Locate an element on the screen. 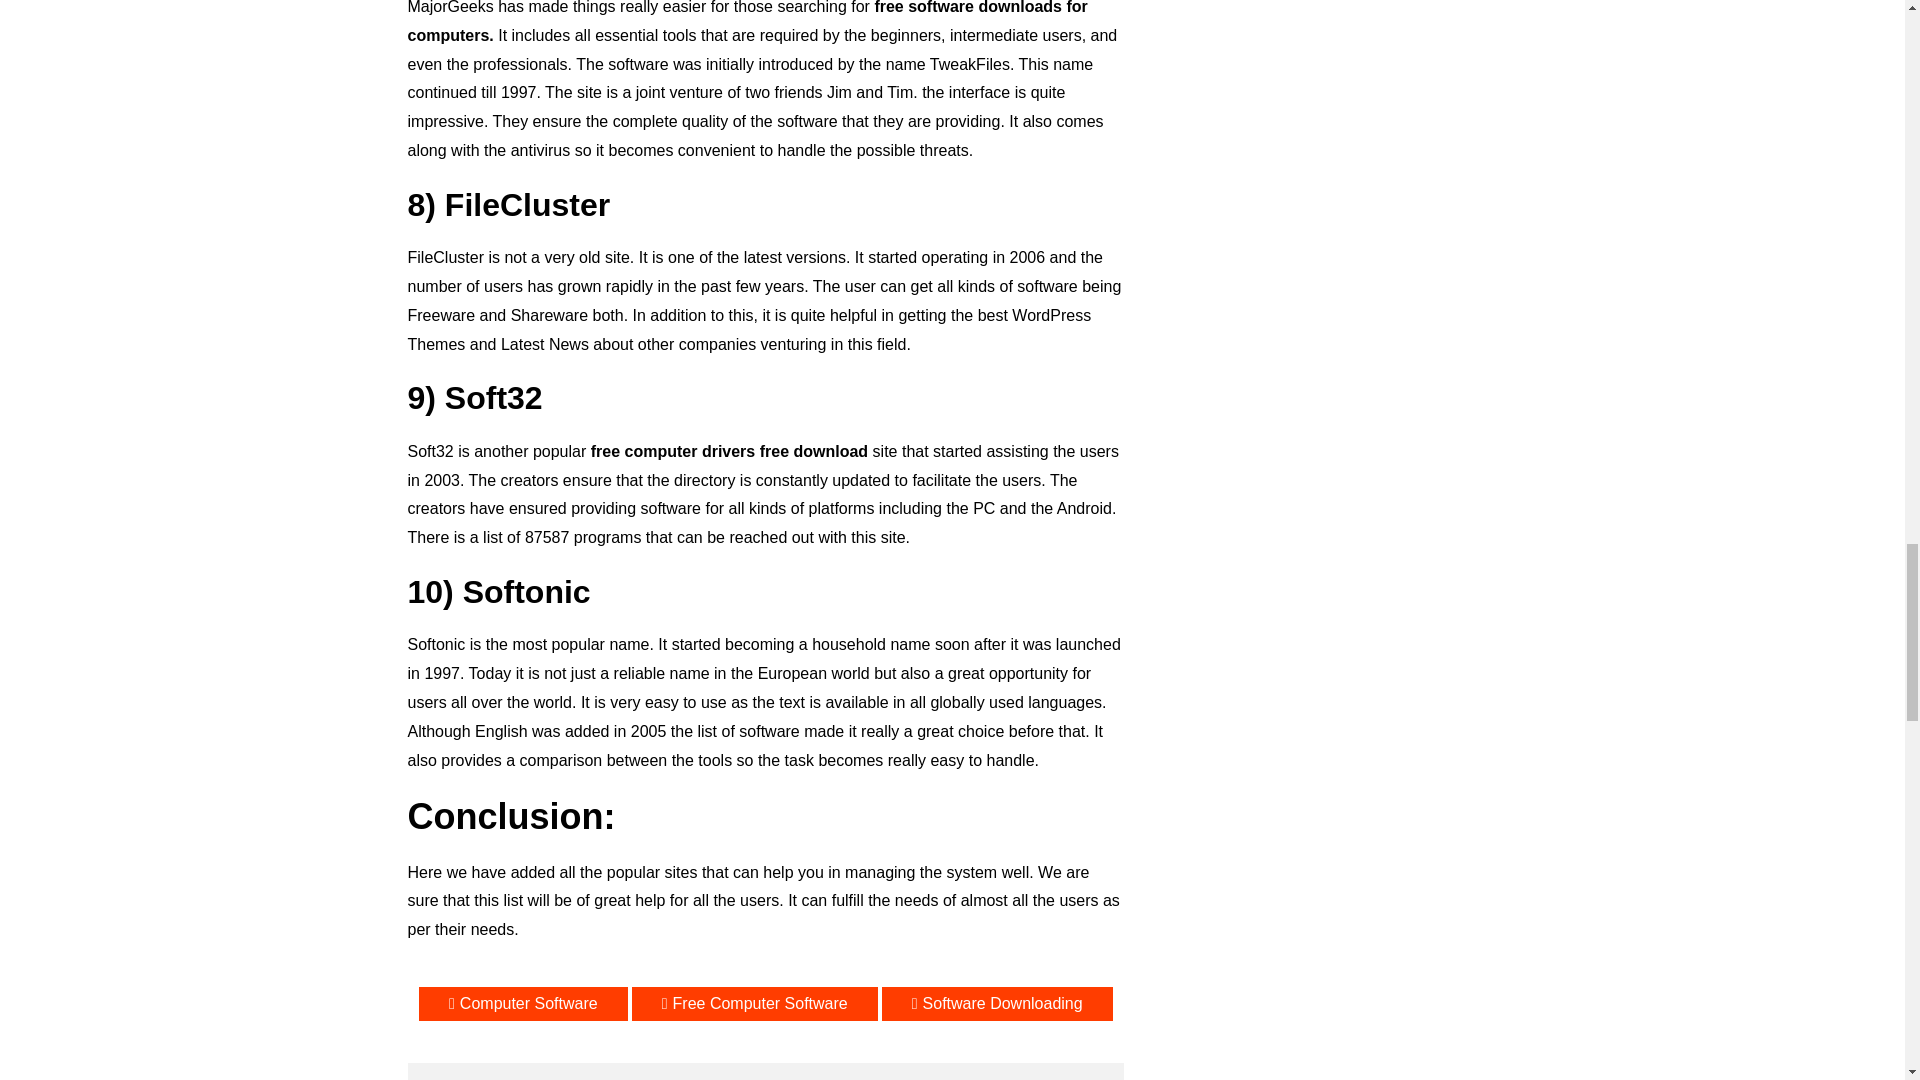 The image size is (1920, 1080). Computer Software is located at coordinates (522, 1004).